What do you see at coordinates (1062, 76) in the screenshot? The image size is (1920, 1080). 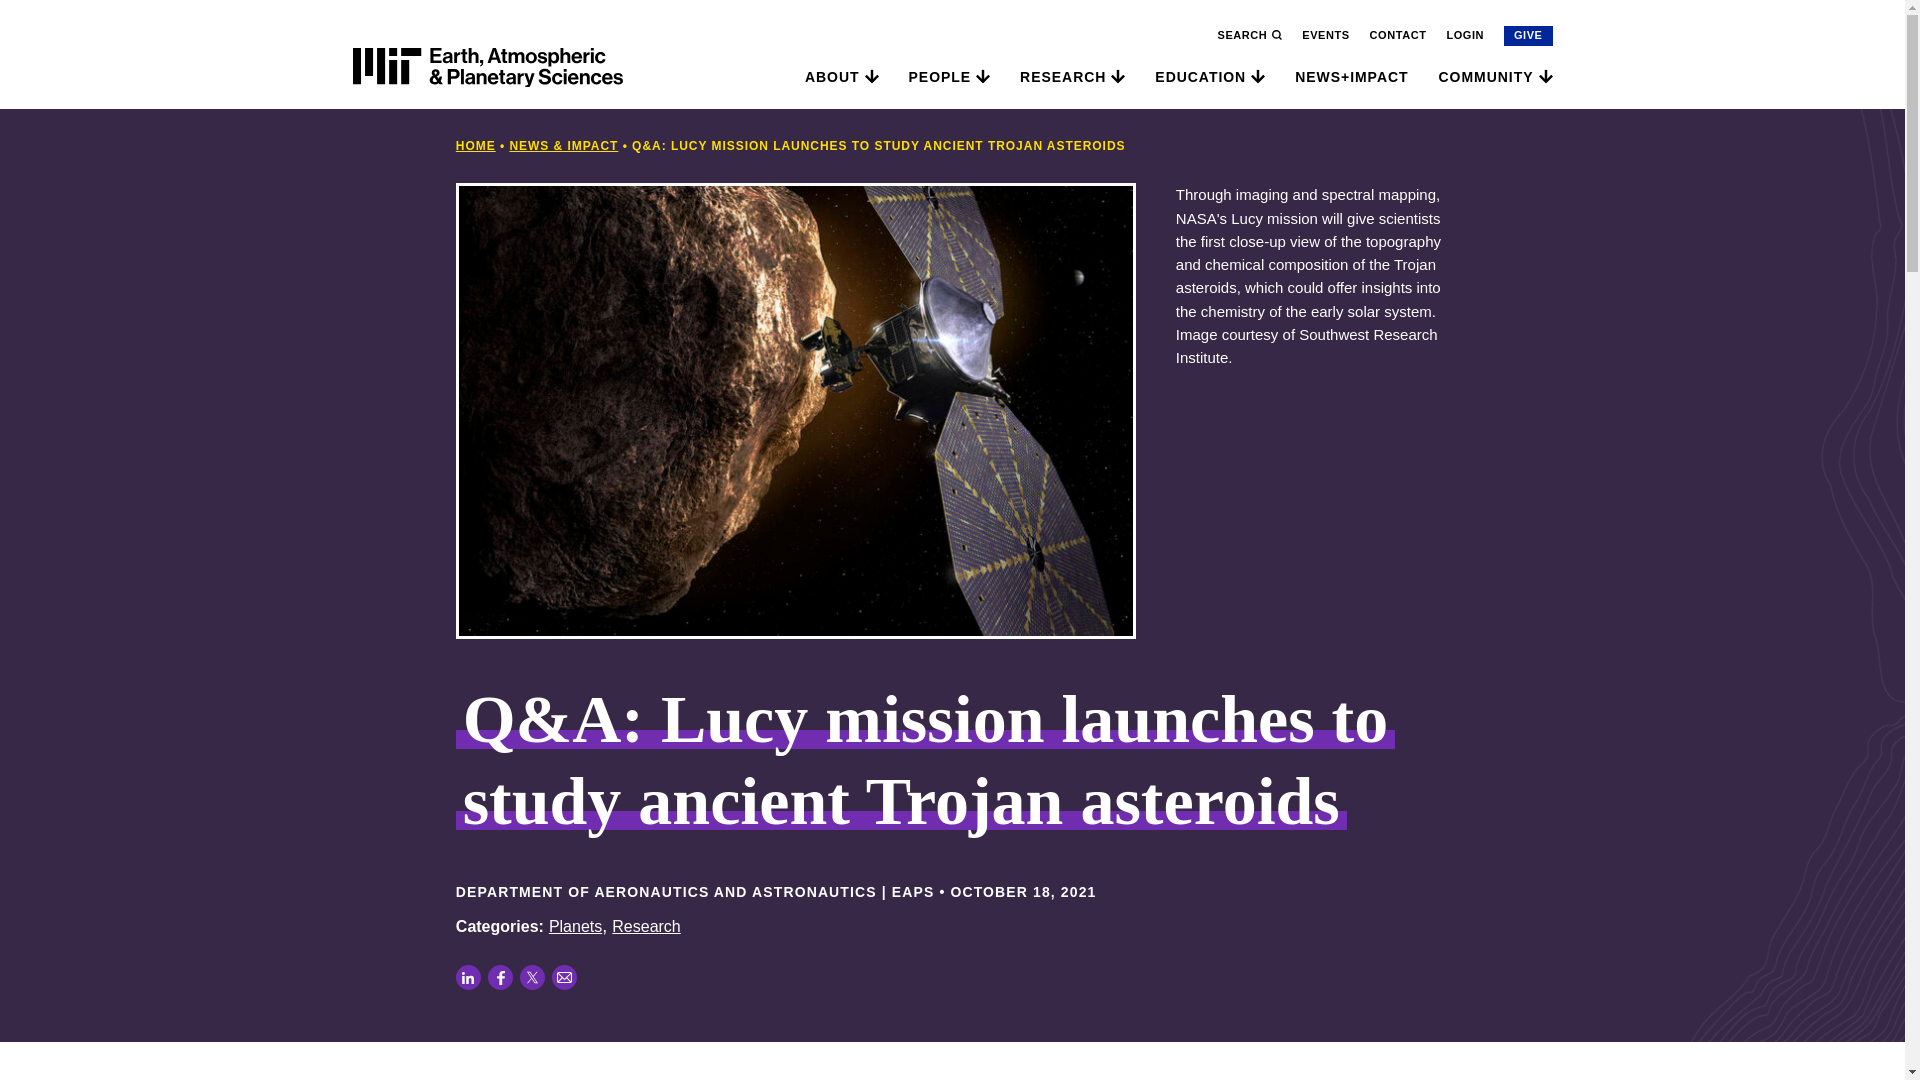 I see `RESEARCH` at bounding box center [1062, 76].